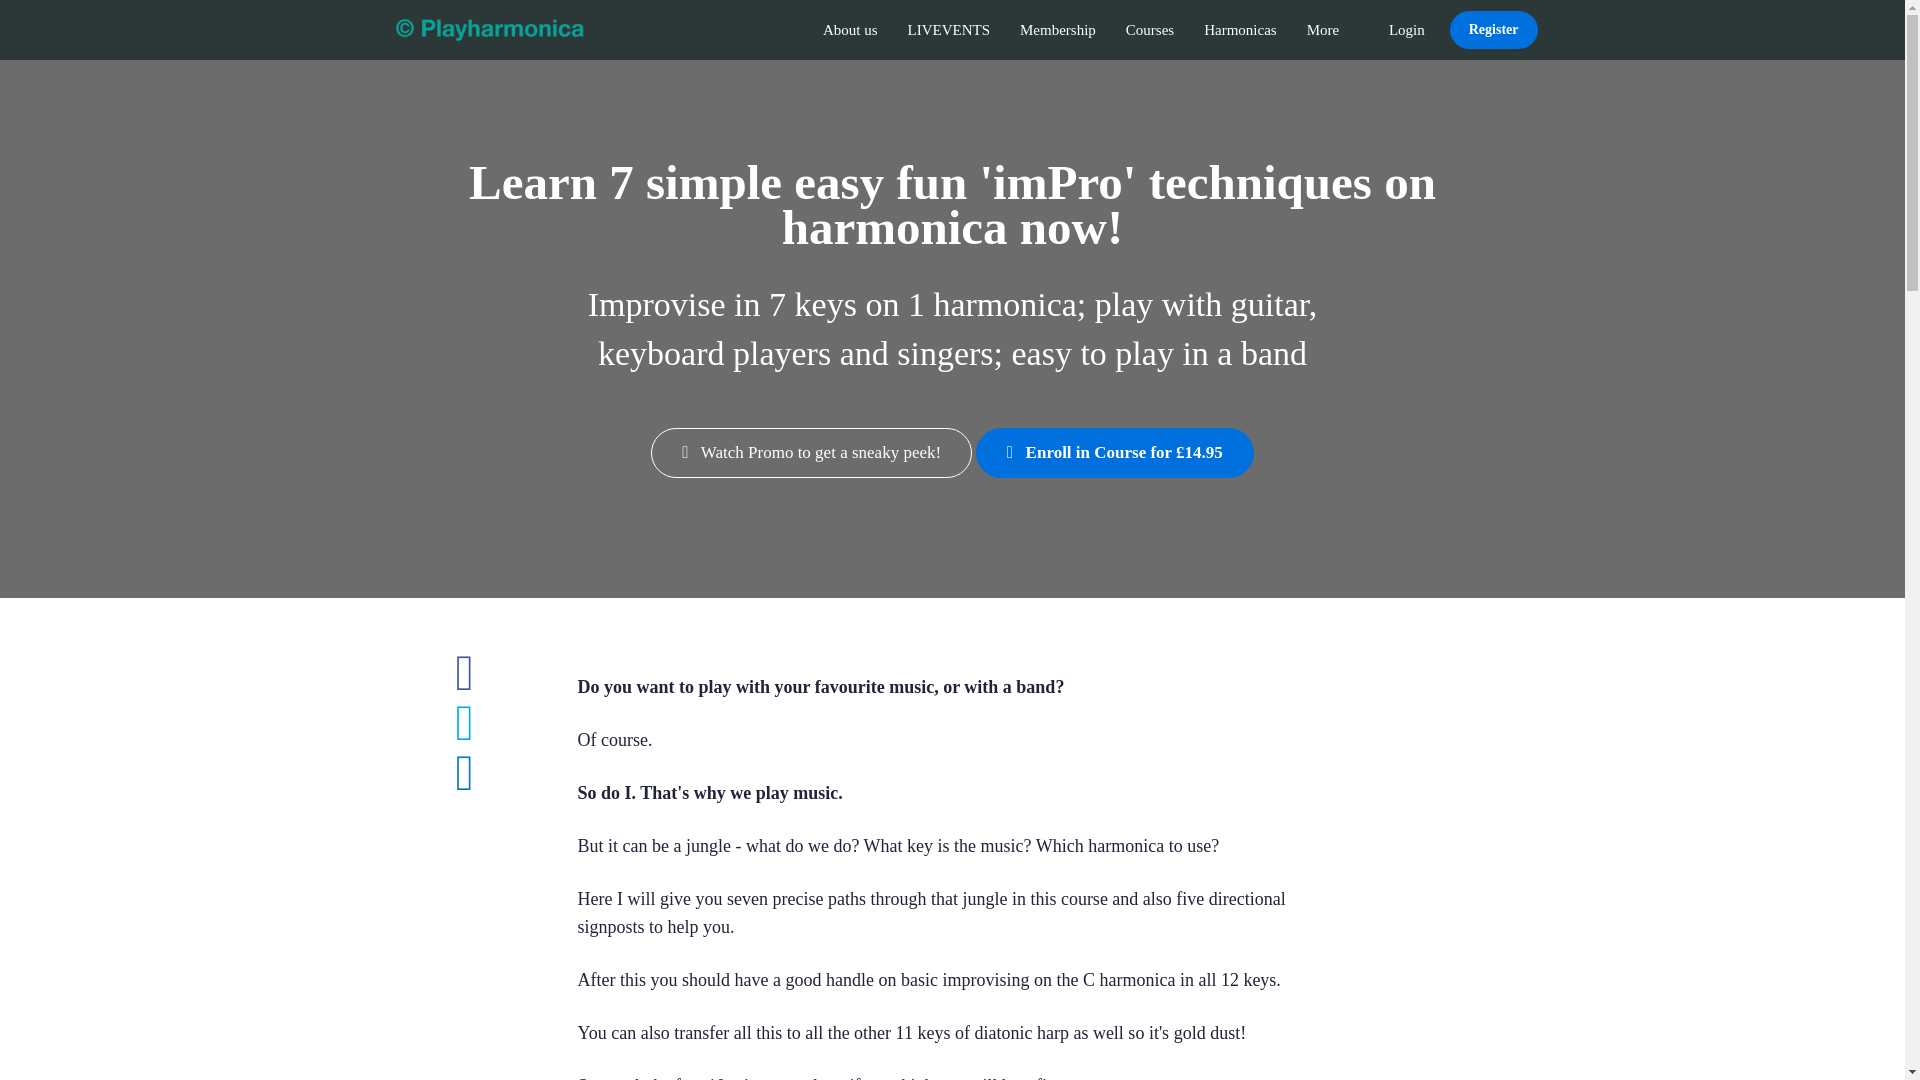 The height and width of the screenshot is (1080, 1920). What do you see at coordinates (948, 30) in the screenshot?
I see `LIVEVENTS` at bounding box center [948, 30].